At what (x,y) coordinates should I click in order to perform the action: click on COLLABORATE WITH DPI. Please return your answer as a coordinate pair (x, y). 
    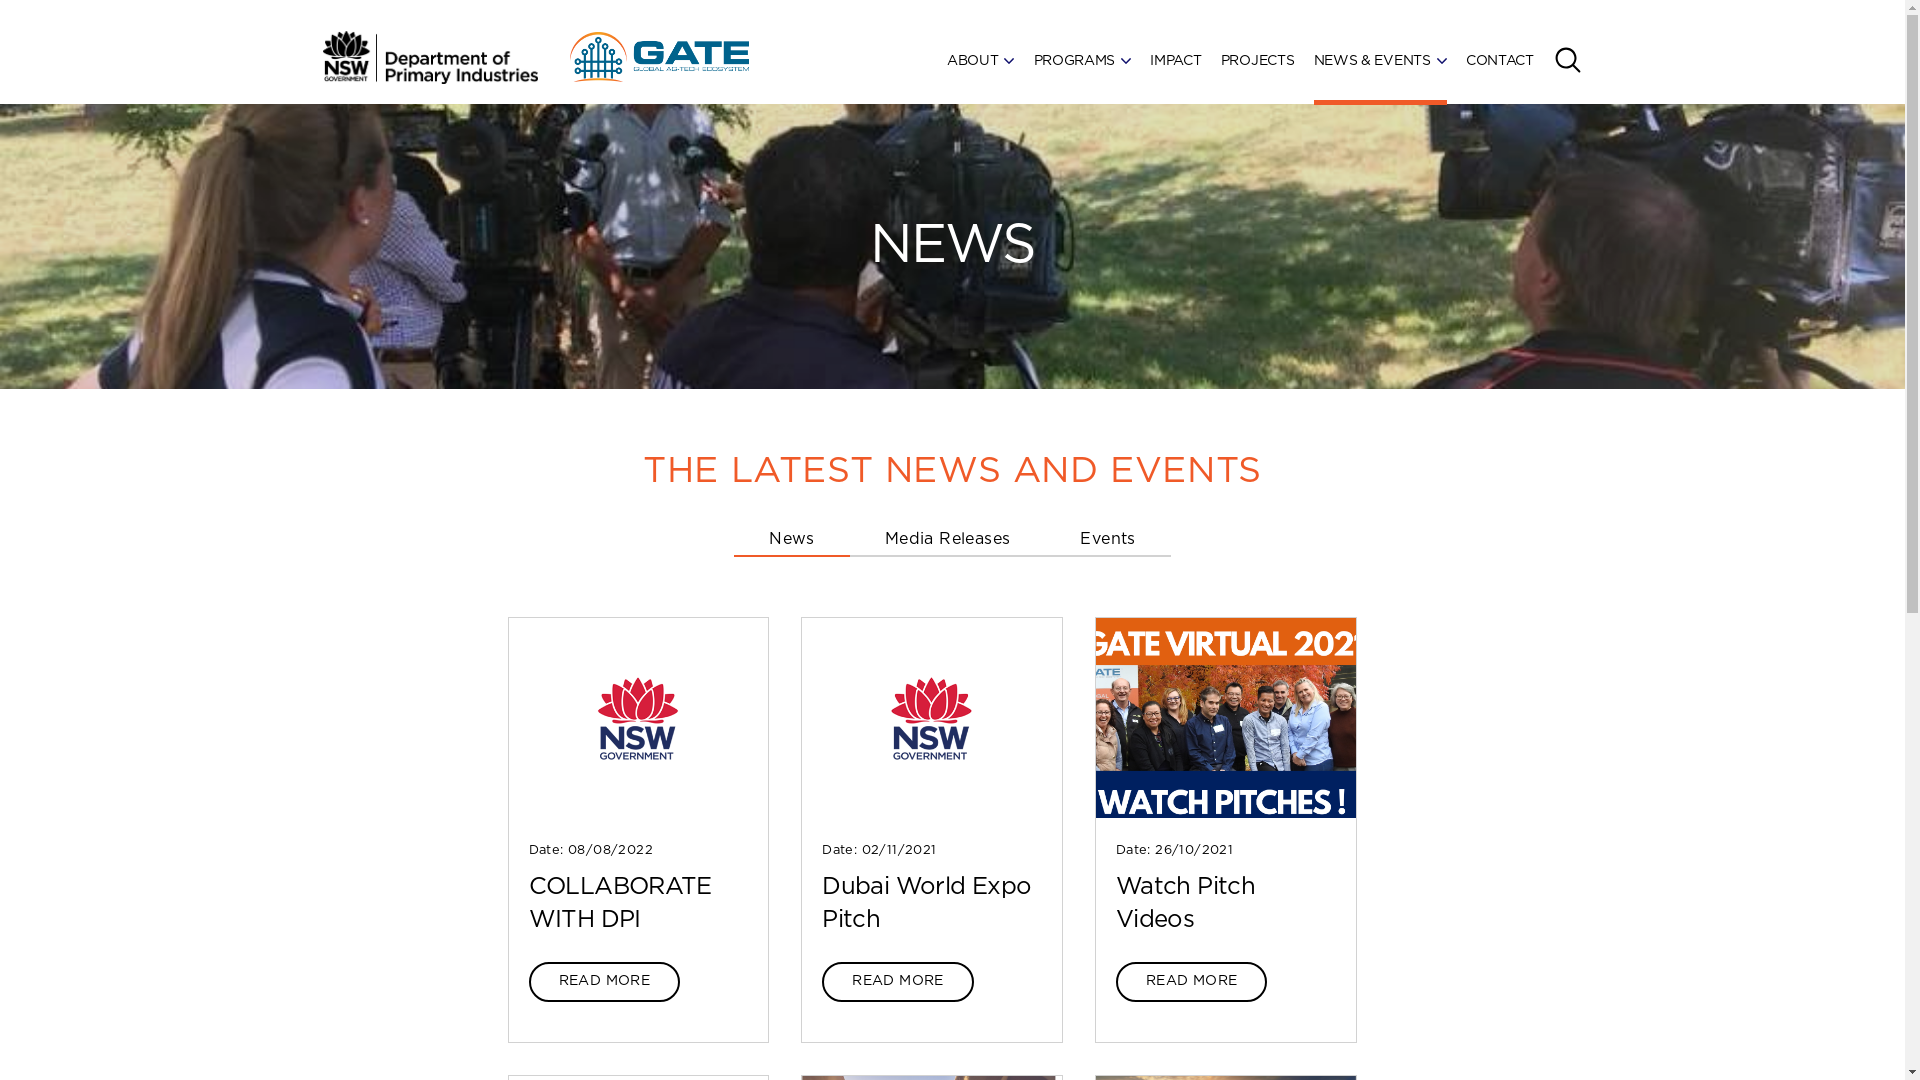
    Looking at the image, I should click on (620, 904).